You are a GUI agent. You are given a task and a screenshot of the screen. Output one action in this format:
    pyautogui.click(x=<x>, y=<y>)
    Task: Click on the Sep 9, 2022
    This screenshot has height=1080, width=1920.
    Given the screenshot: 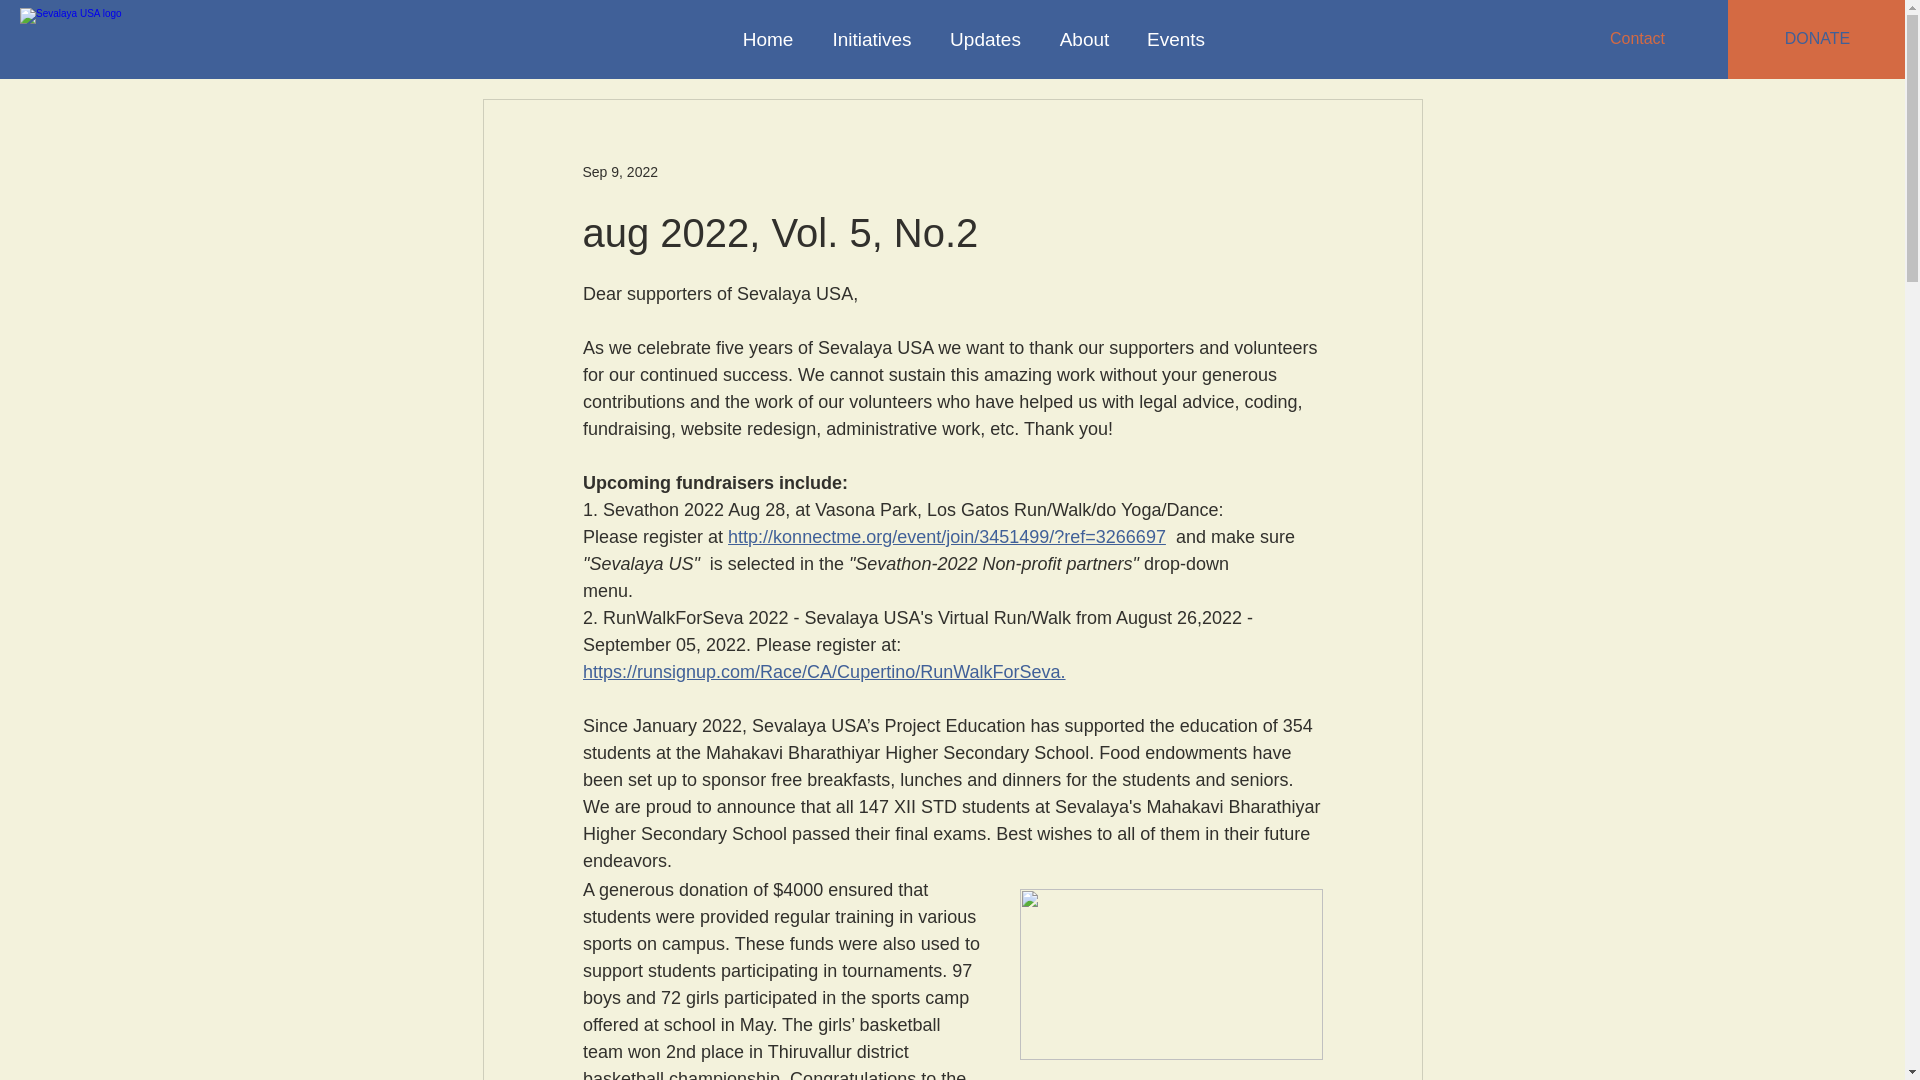 What is the action you would take?
    pyautogui.click(x=620, y=172)
    